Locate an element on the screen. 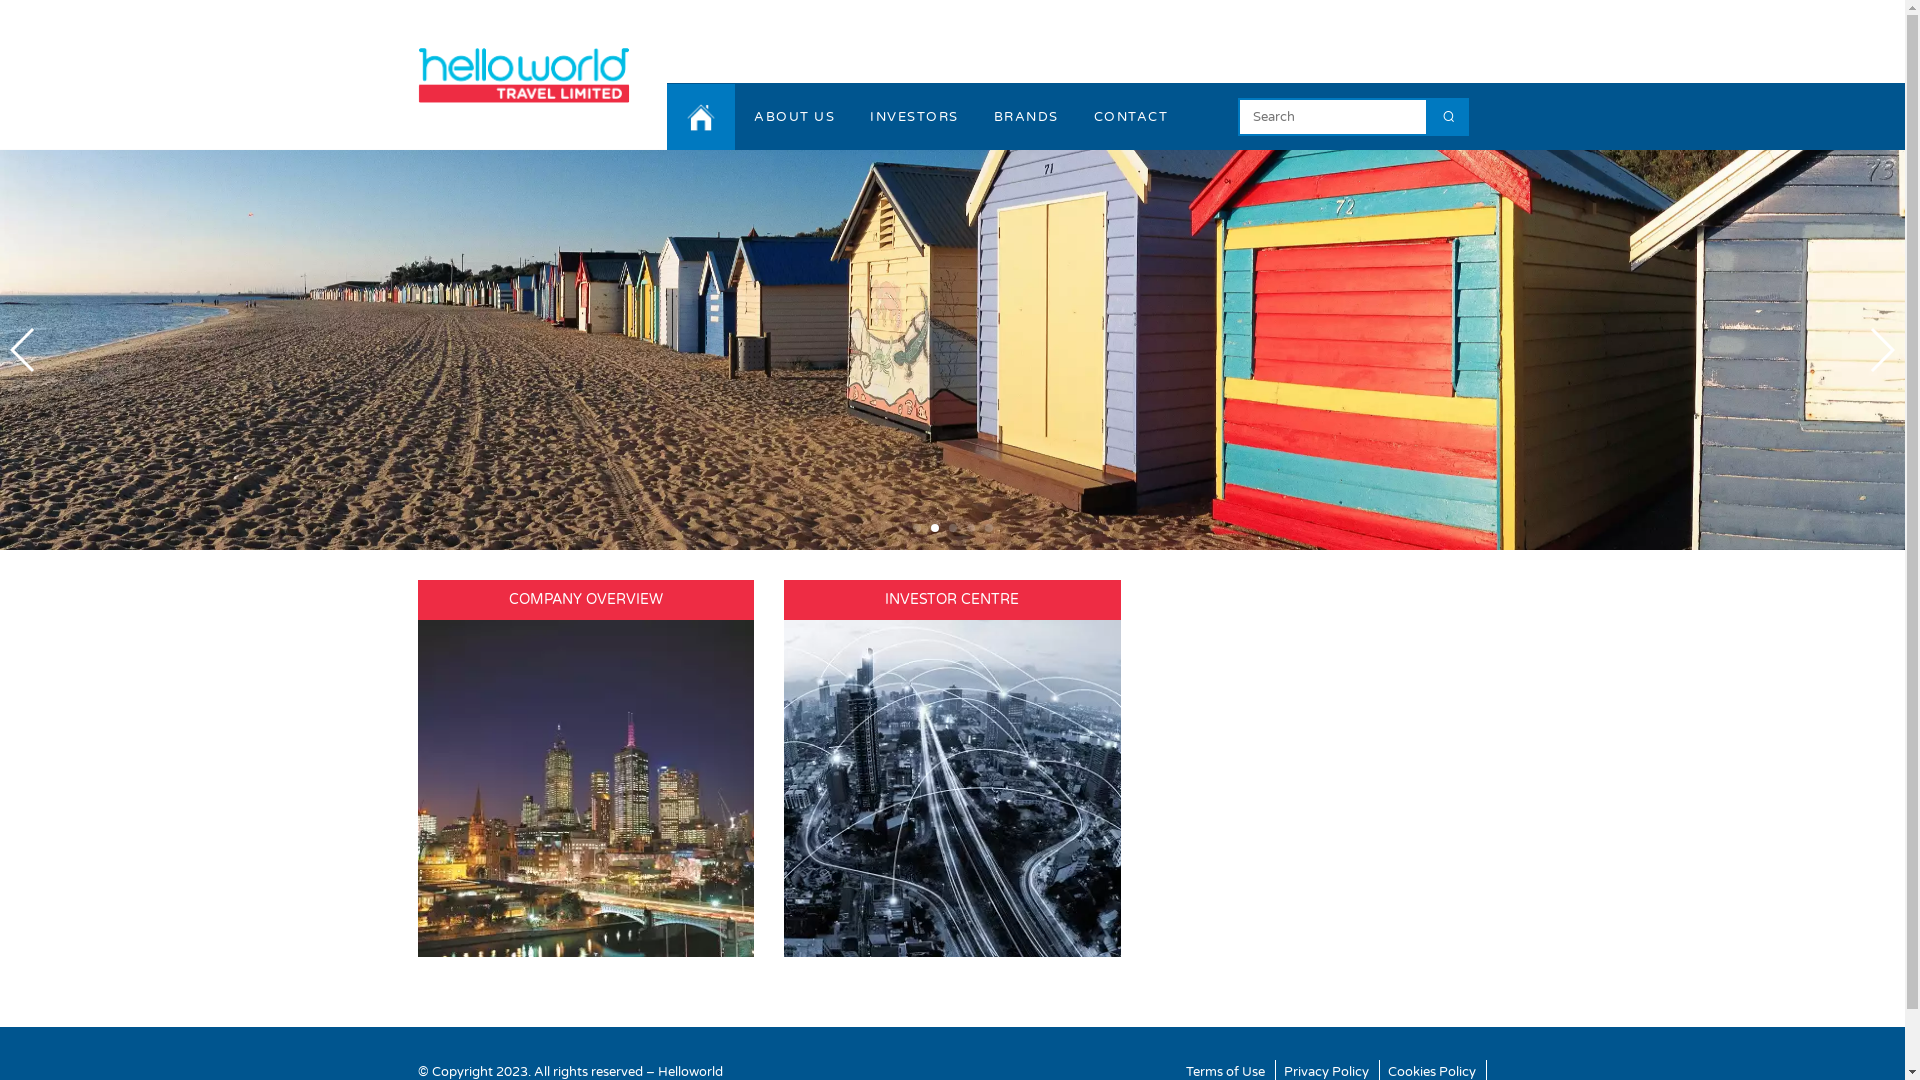  INVESTORS is located at coordinates (914, 117).